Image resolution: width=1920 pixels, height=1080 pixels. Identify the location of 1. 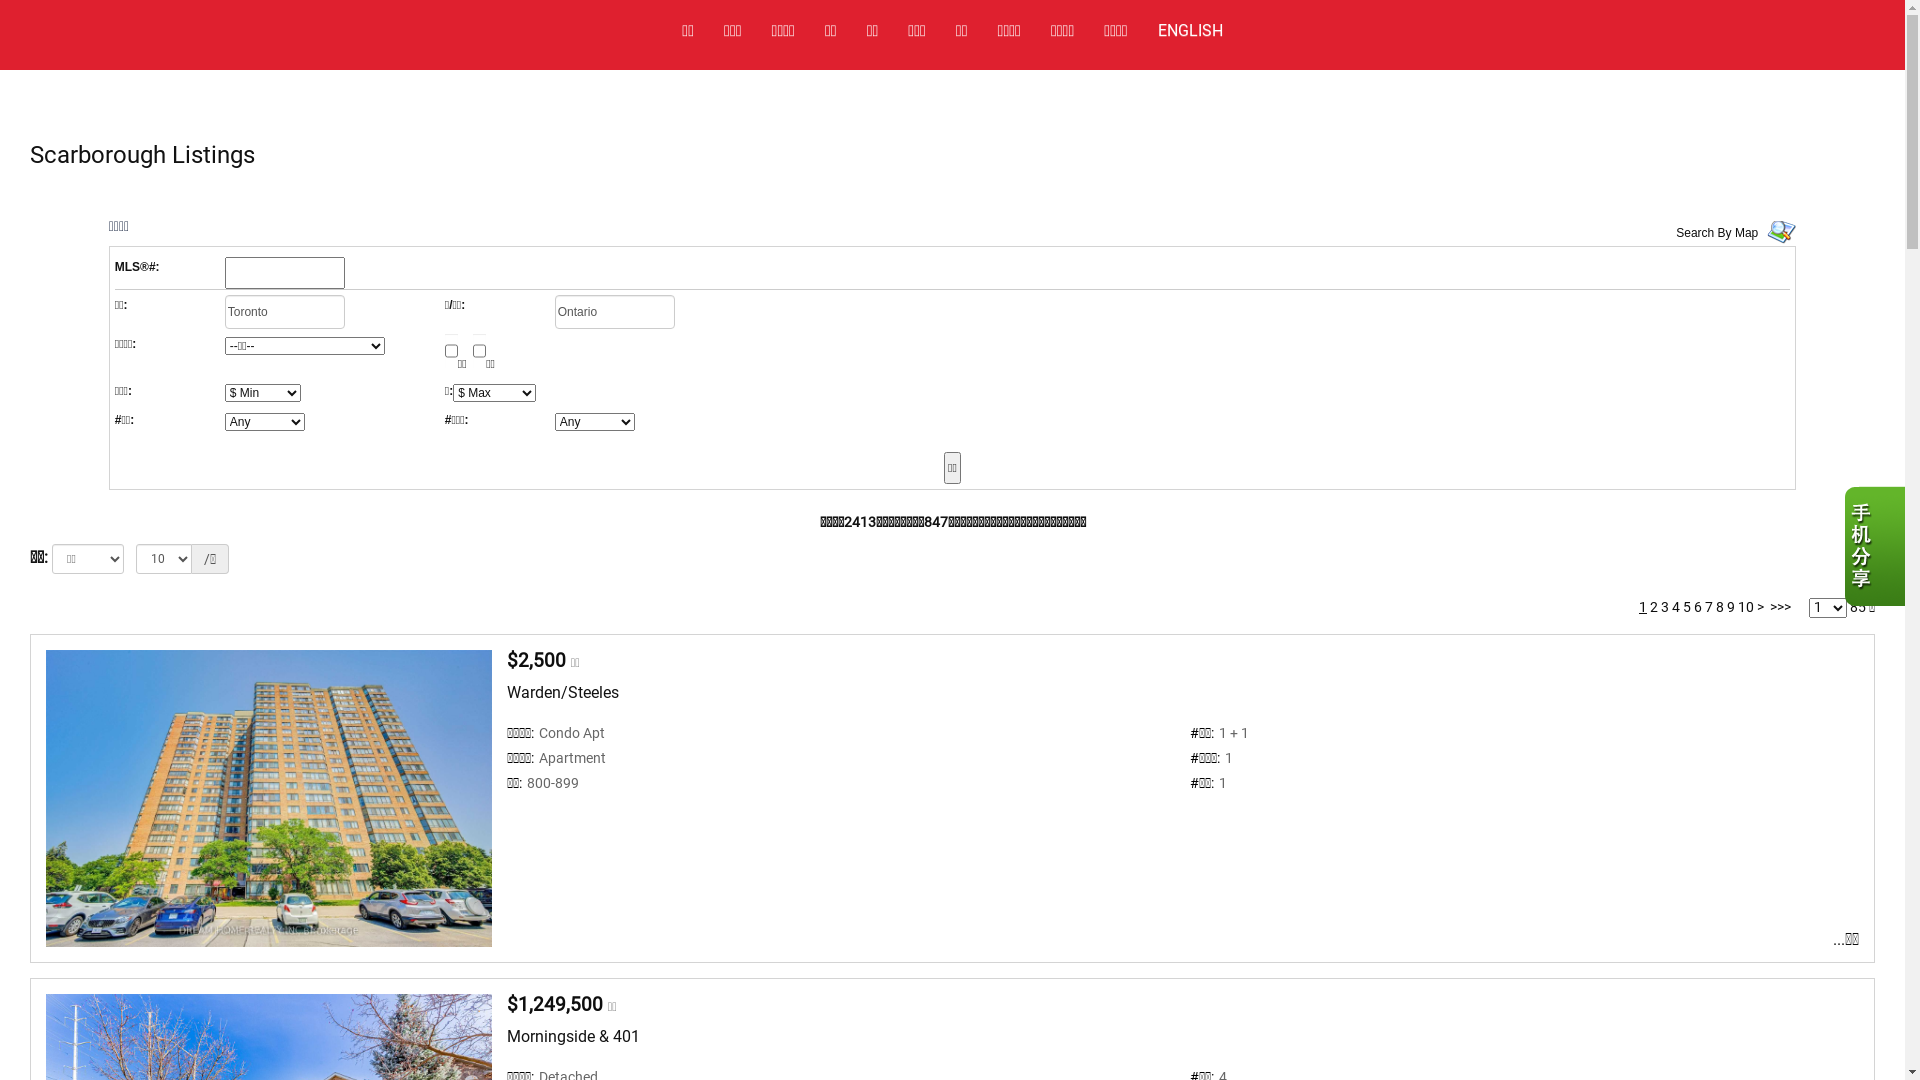
(1643, 607).